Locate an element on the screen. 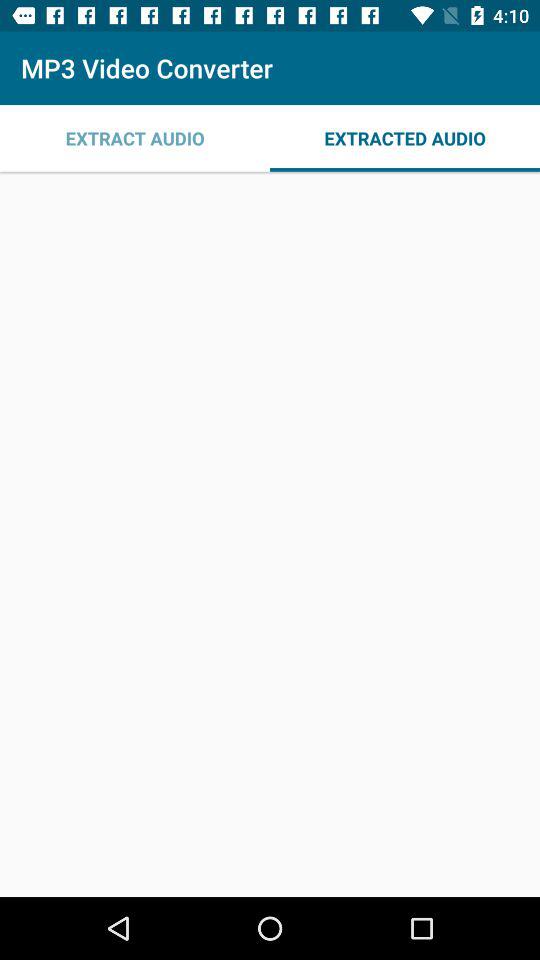  press the item below mp3 video converter app is located at coordinates (135, 138).